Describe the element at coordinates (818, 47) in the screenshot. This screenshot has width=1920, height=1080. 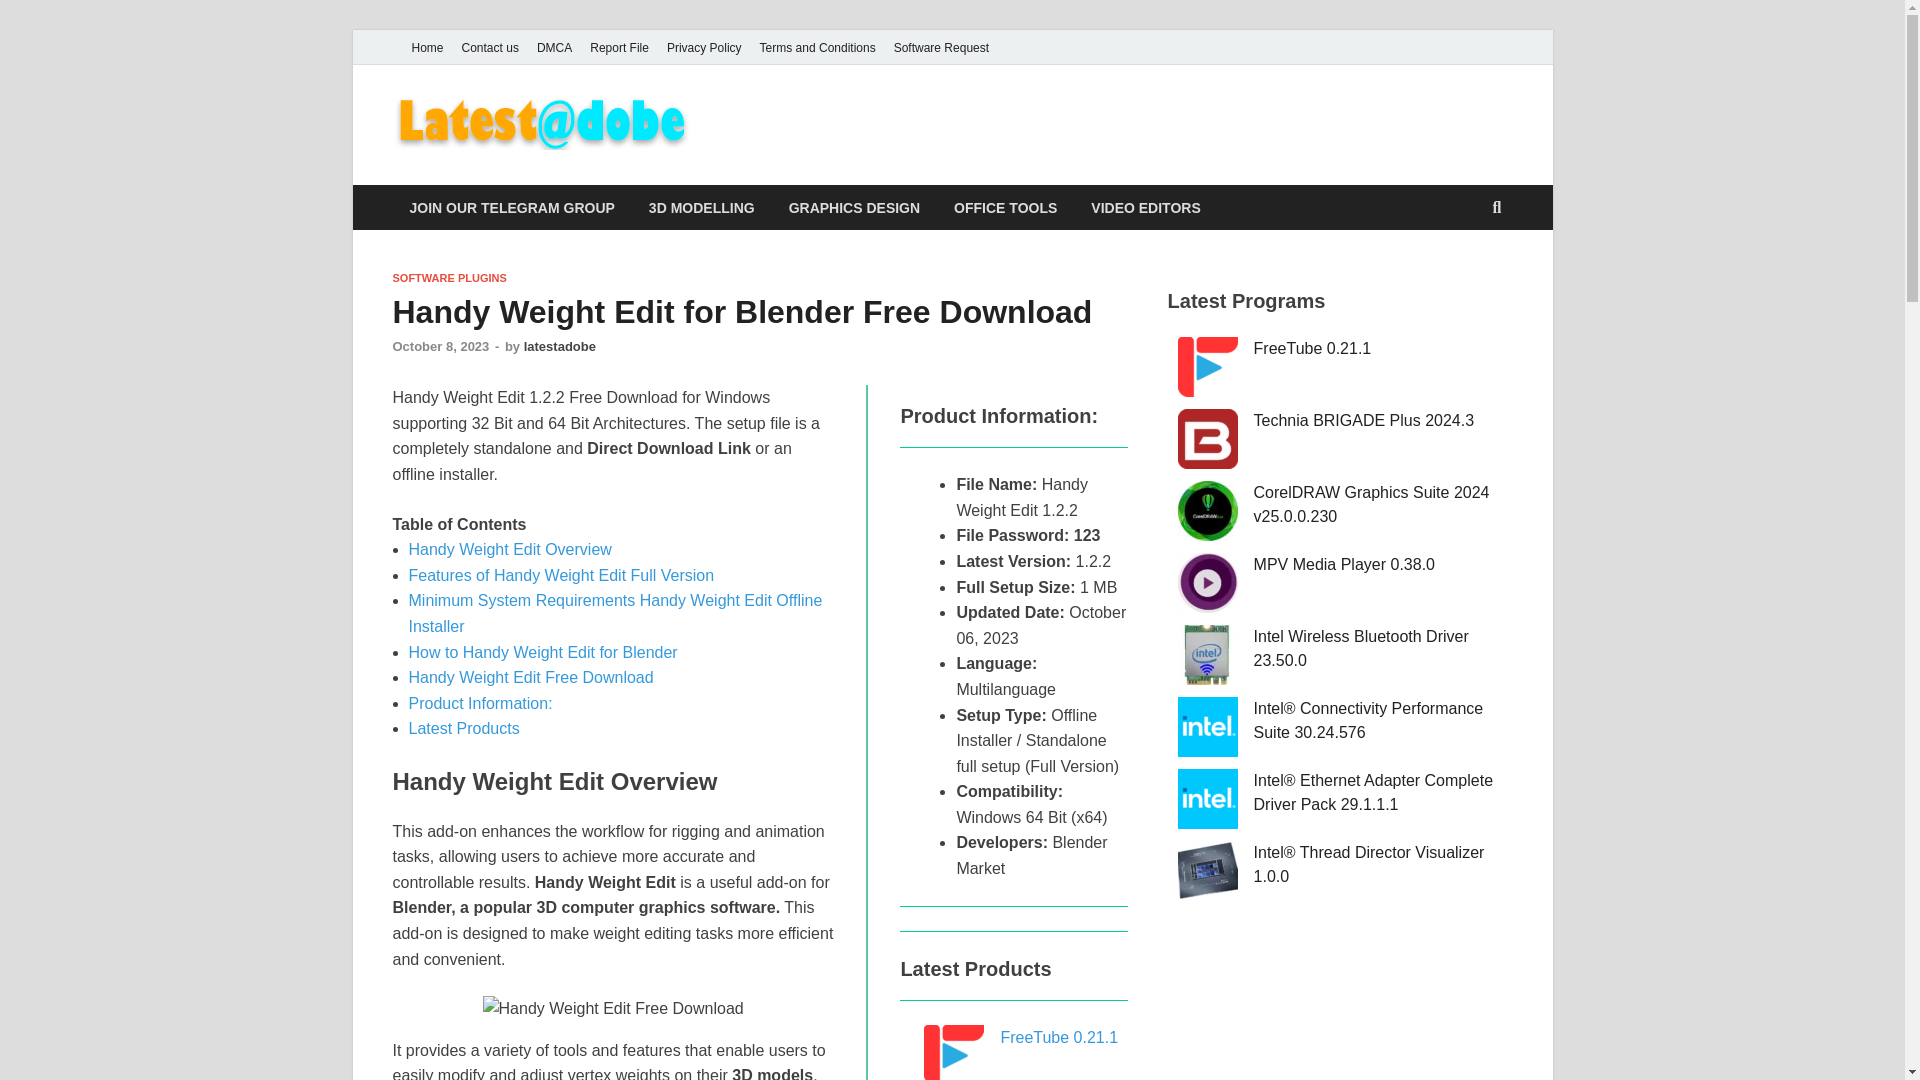
I see `Terms and Conditions` at that location.